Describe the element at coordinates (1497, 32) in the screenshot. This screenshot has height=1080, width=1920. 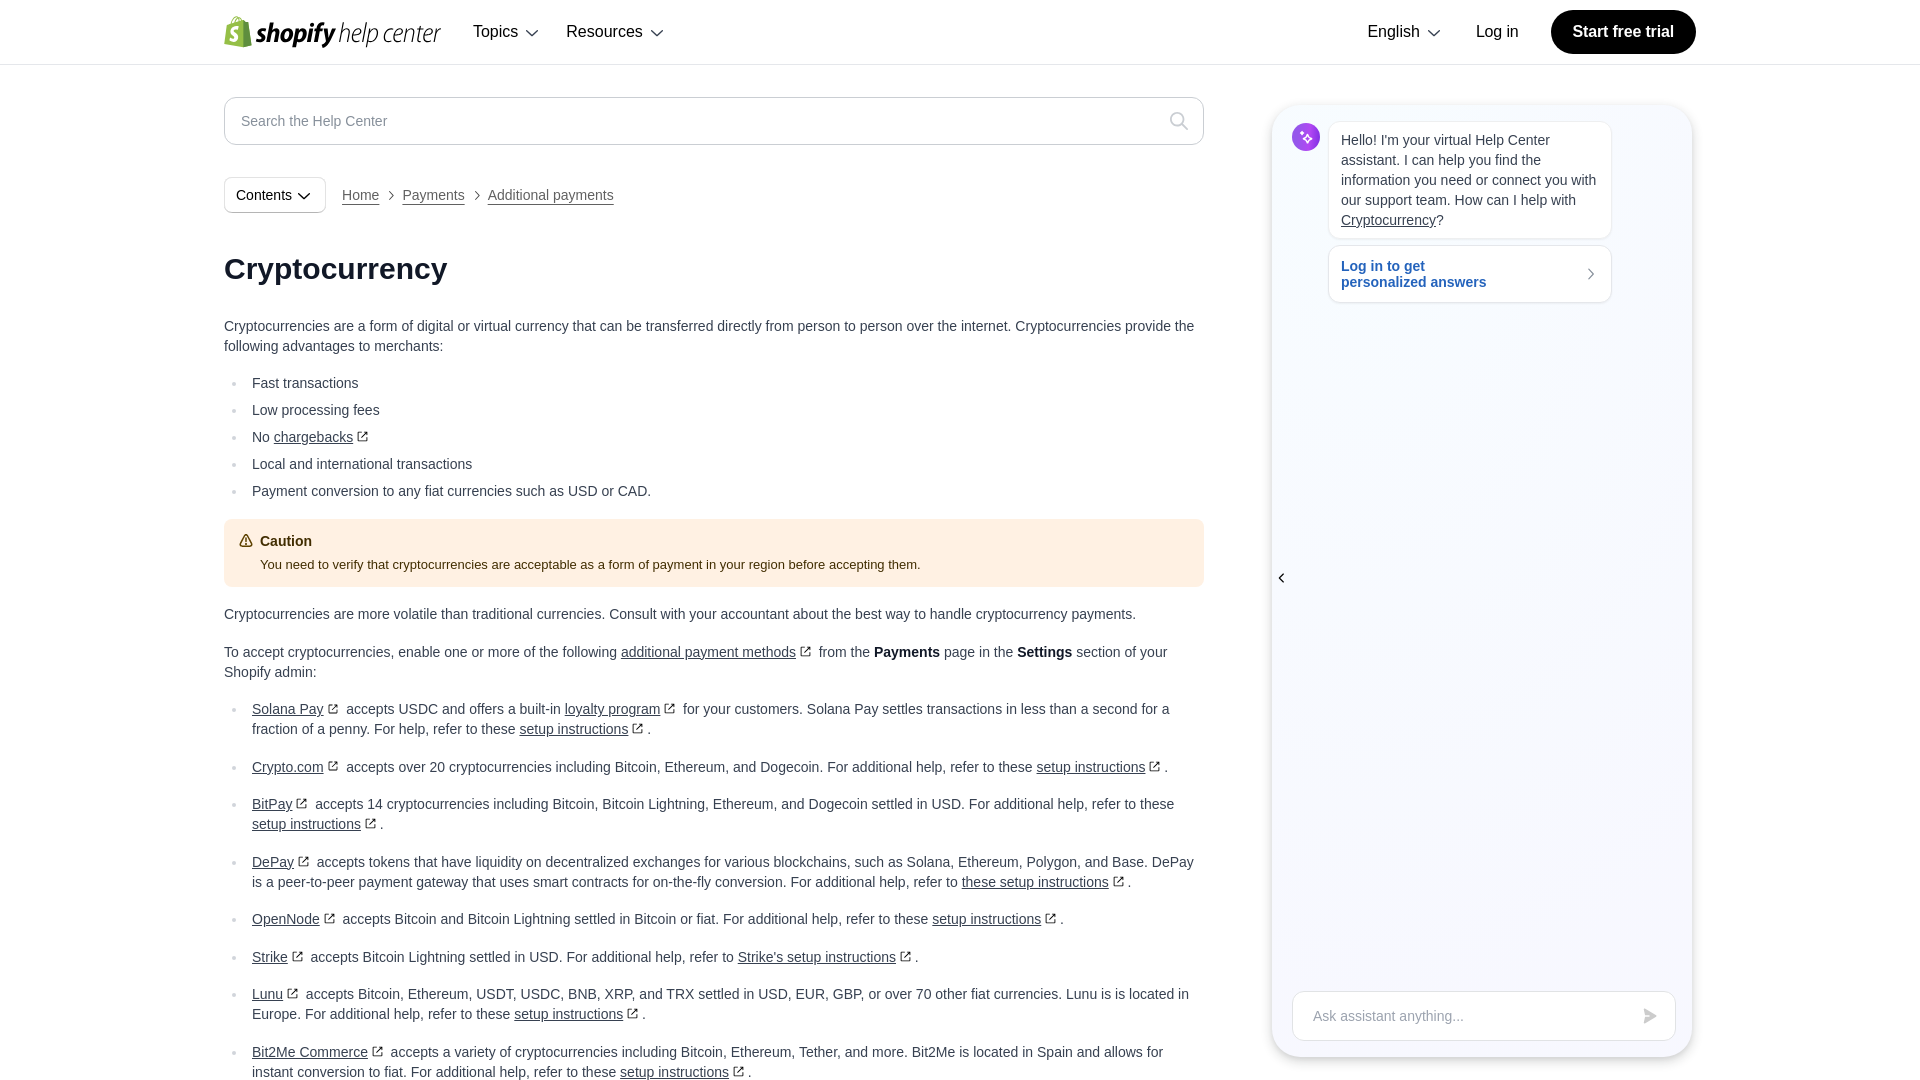
I see `Log in` at that location.